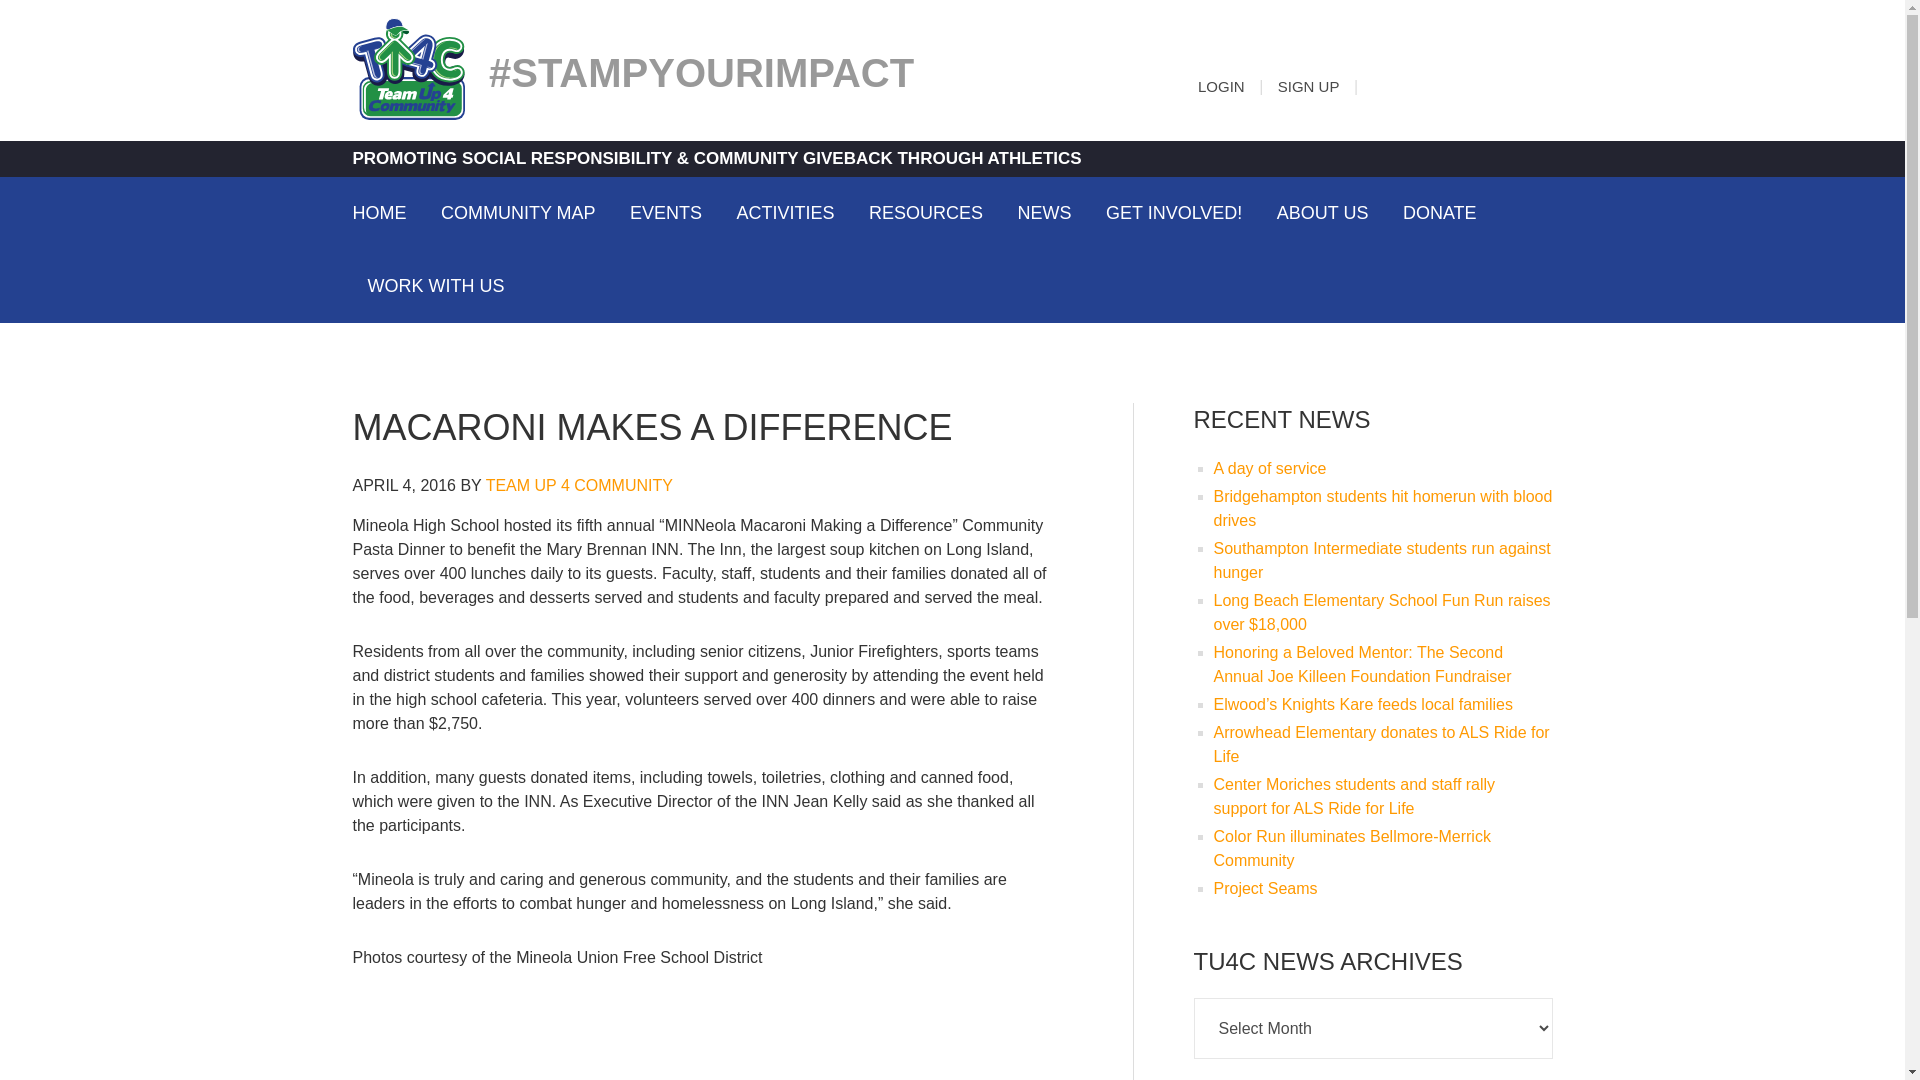 The image size is (1920, 1080). I want to click on ACTIVITIES, so click(786, 212).